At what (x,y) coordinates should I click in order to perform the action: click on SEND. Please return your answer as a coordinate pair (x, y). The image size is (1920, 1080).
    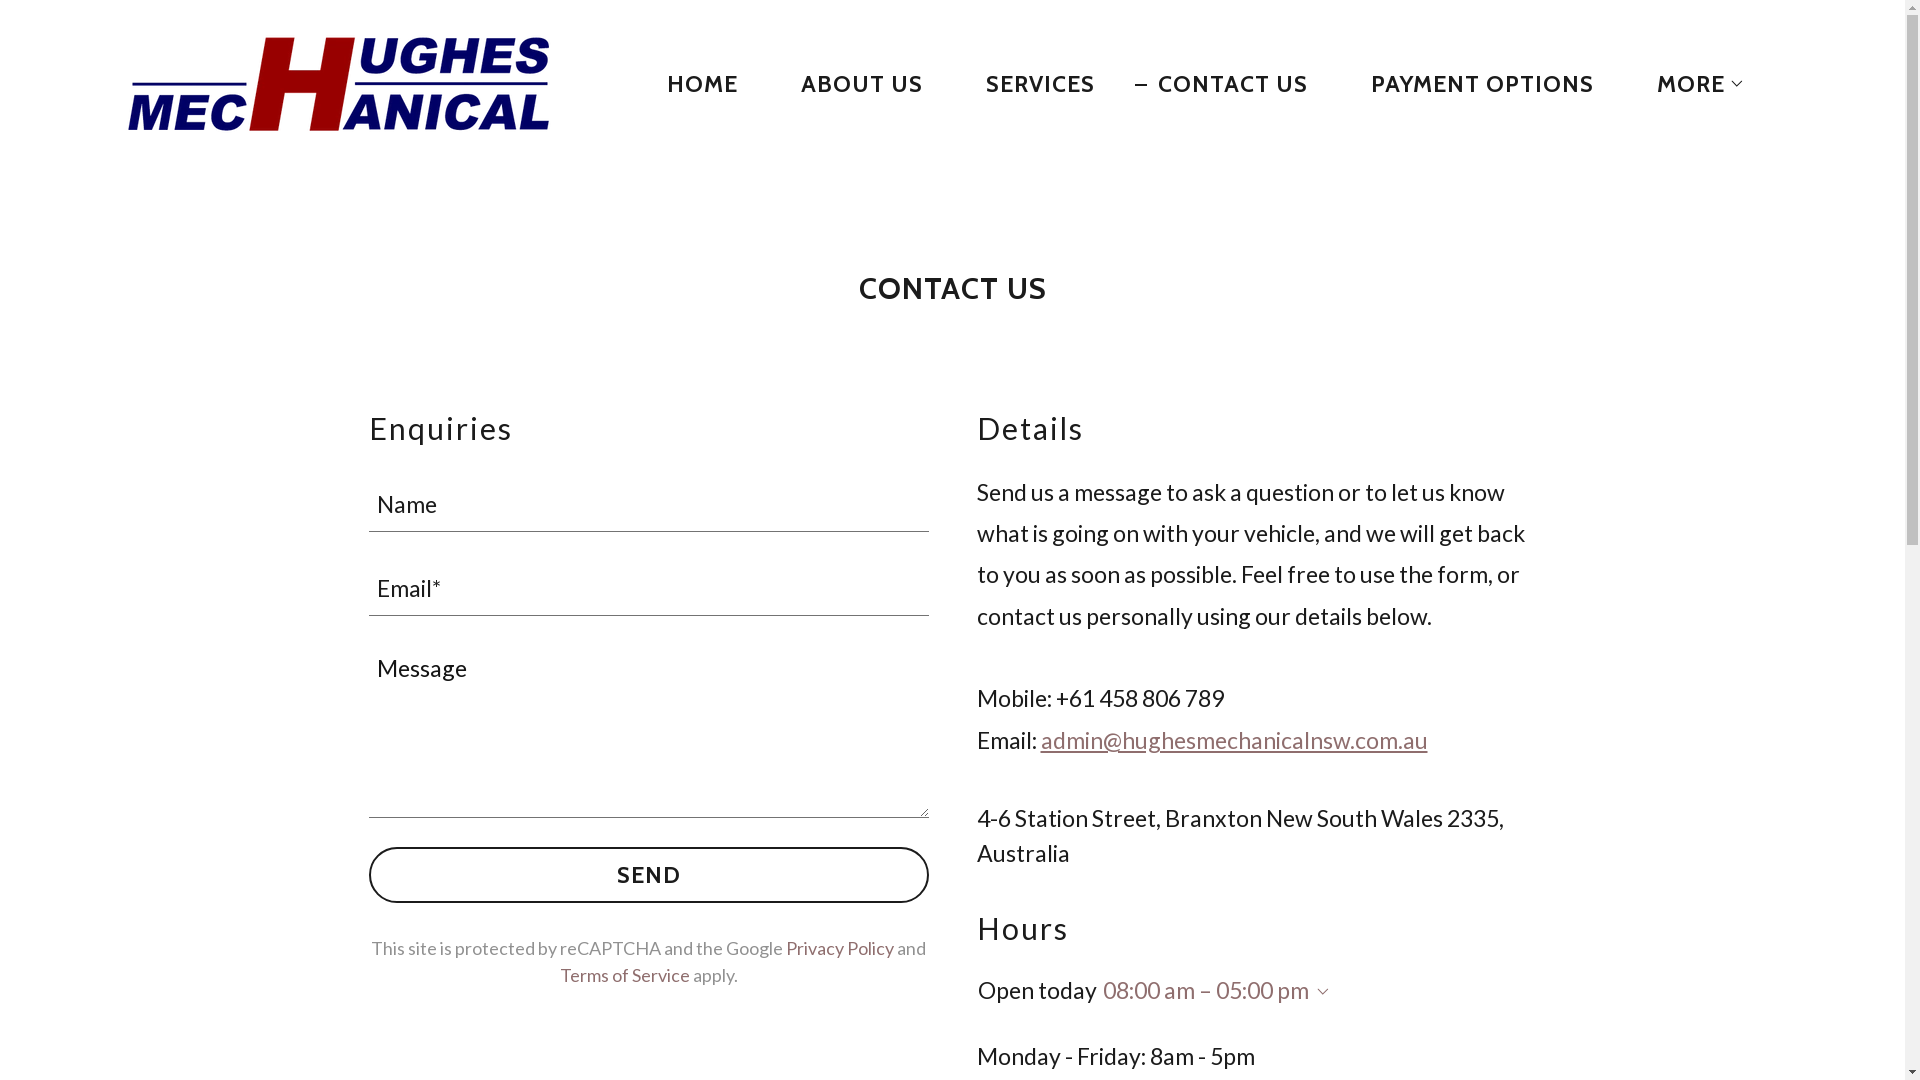
    Looking at the image, I should click on (648, 874).